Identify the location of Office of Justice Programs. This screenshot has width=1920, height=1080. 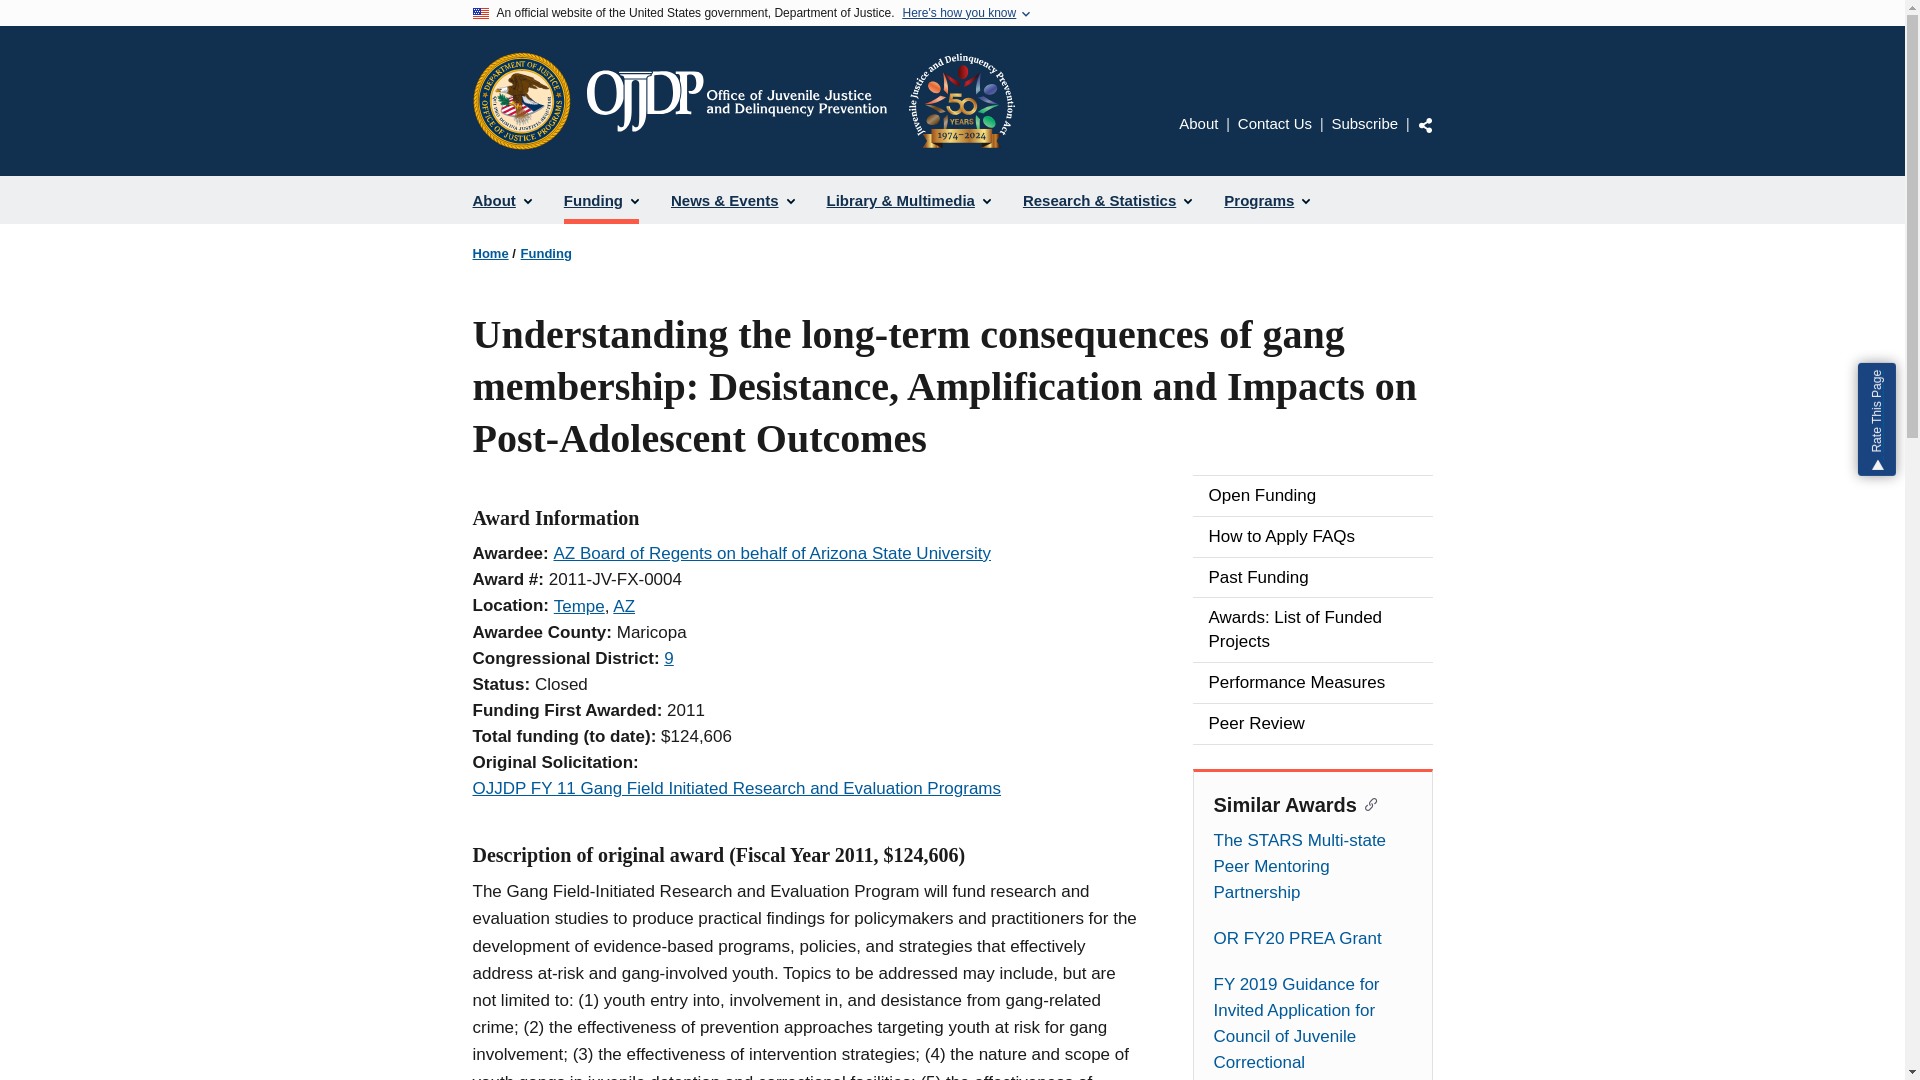
(521, 100).